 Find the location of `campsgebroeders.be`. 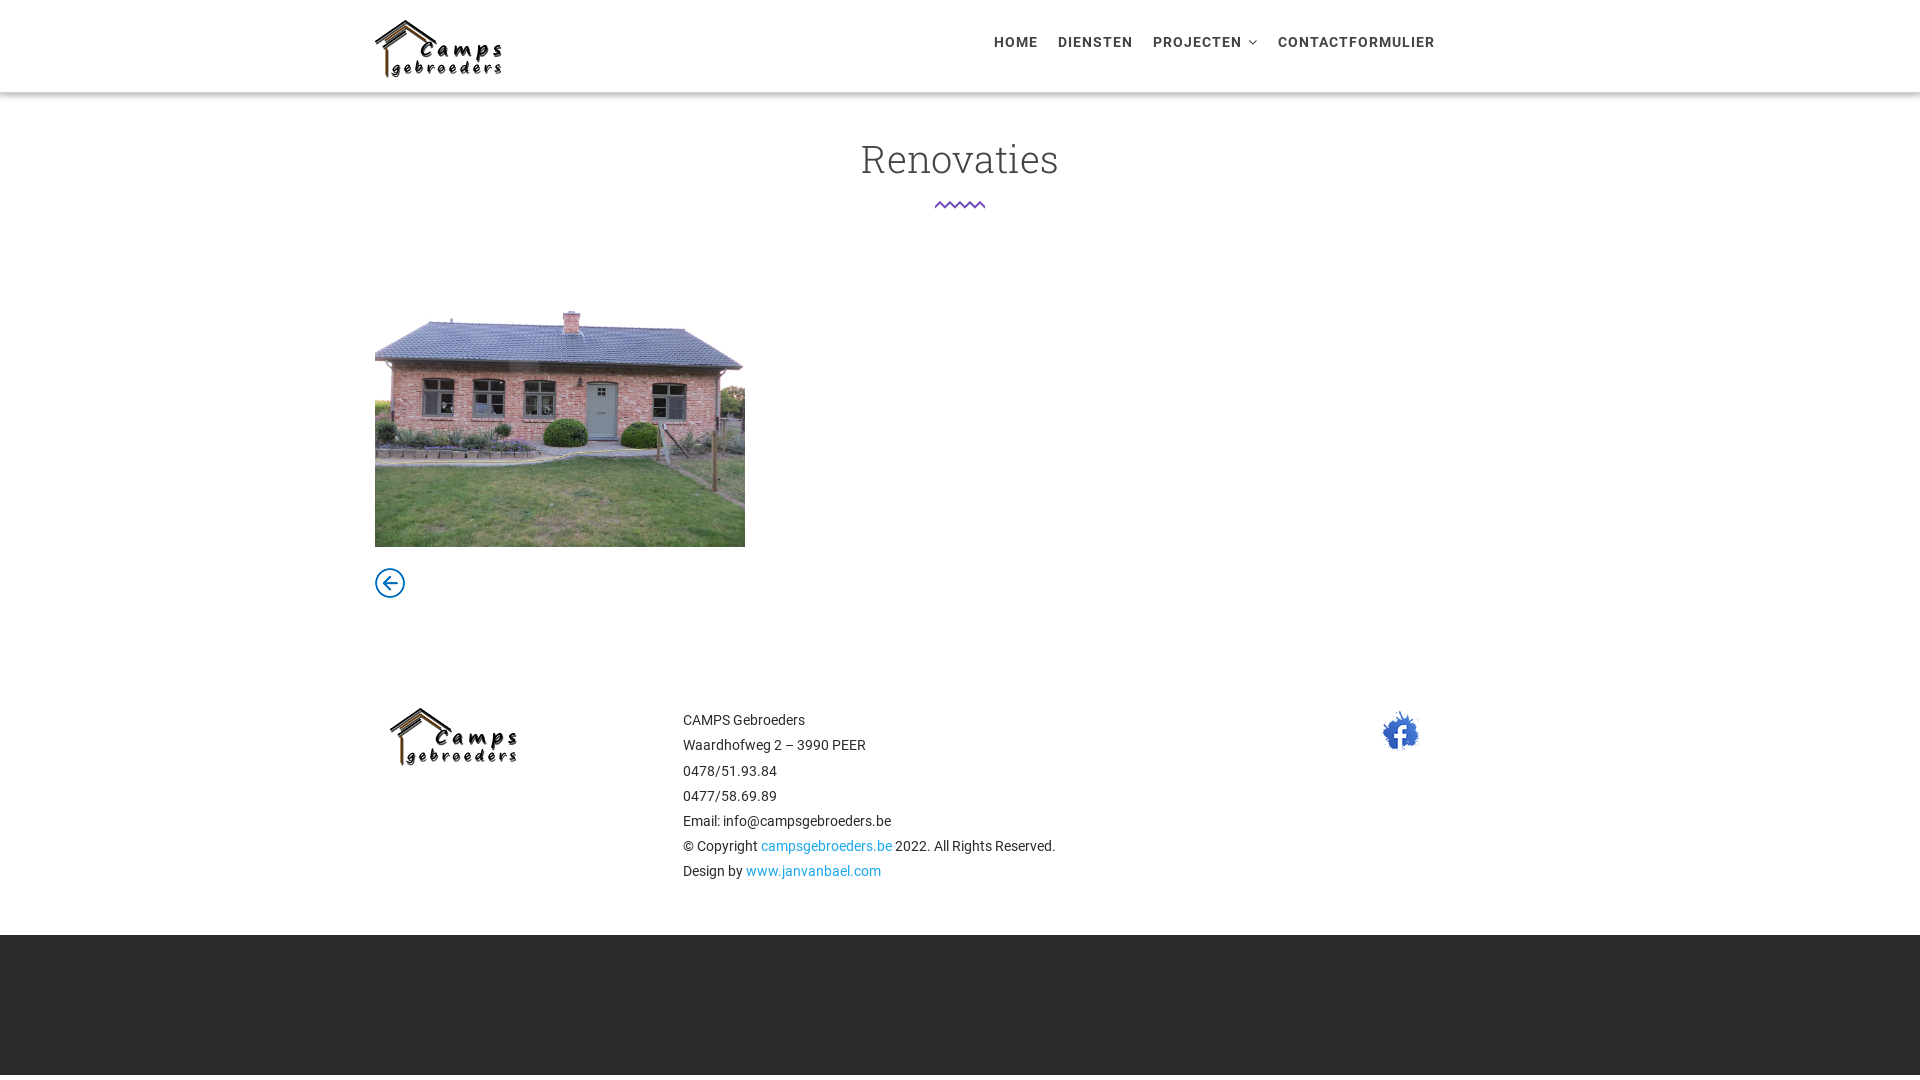

campsgebroeders.be is located at coordinates (826, 846).